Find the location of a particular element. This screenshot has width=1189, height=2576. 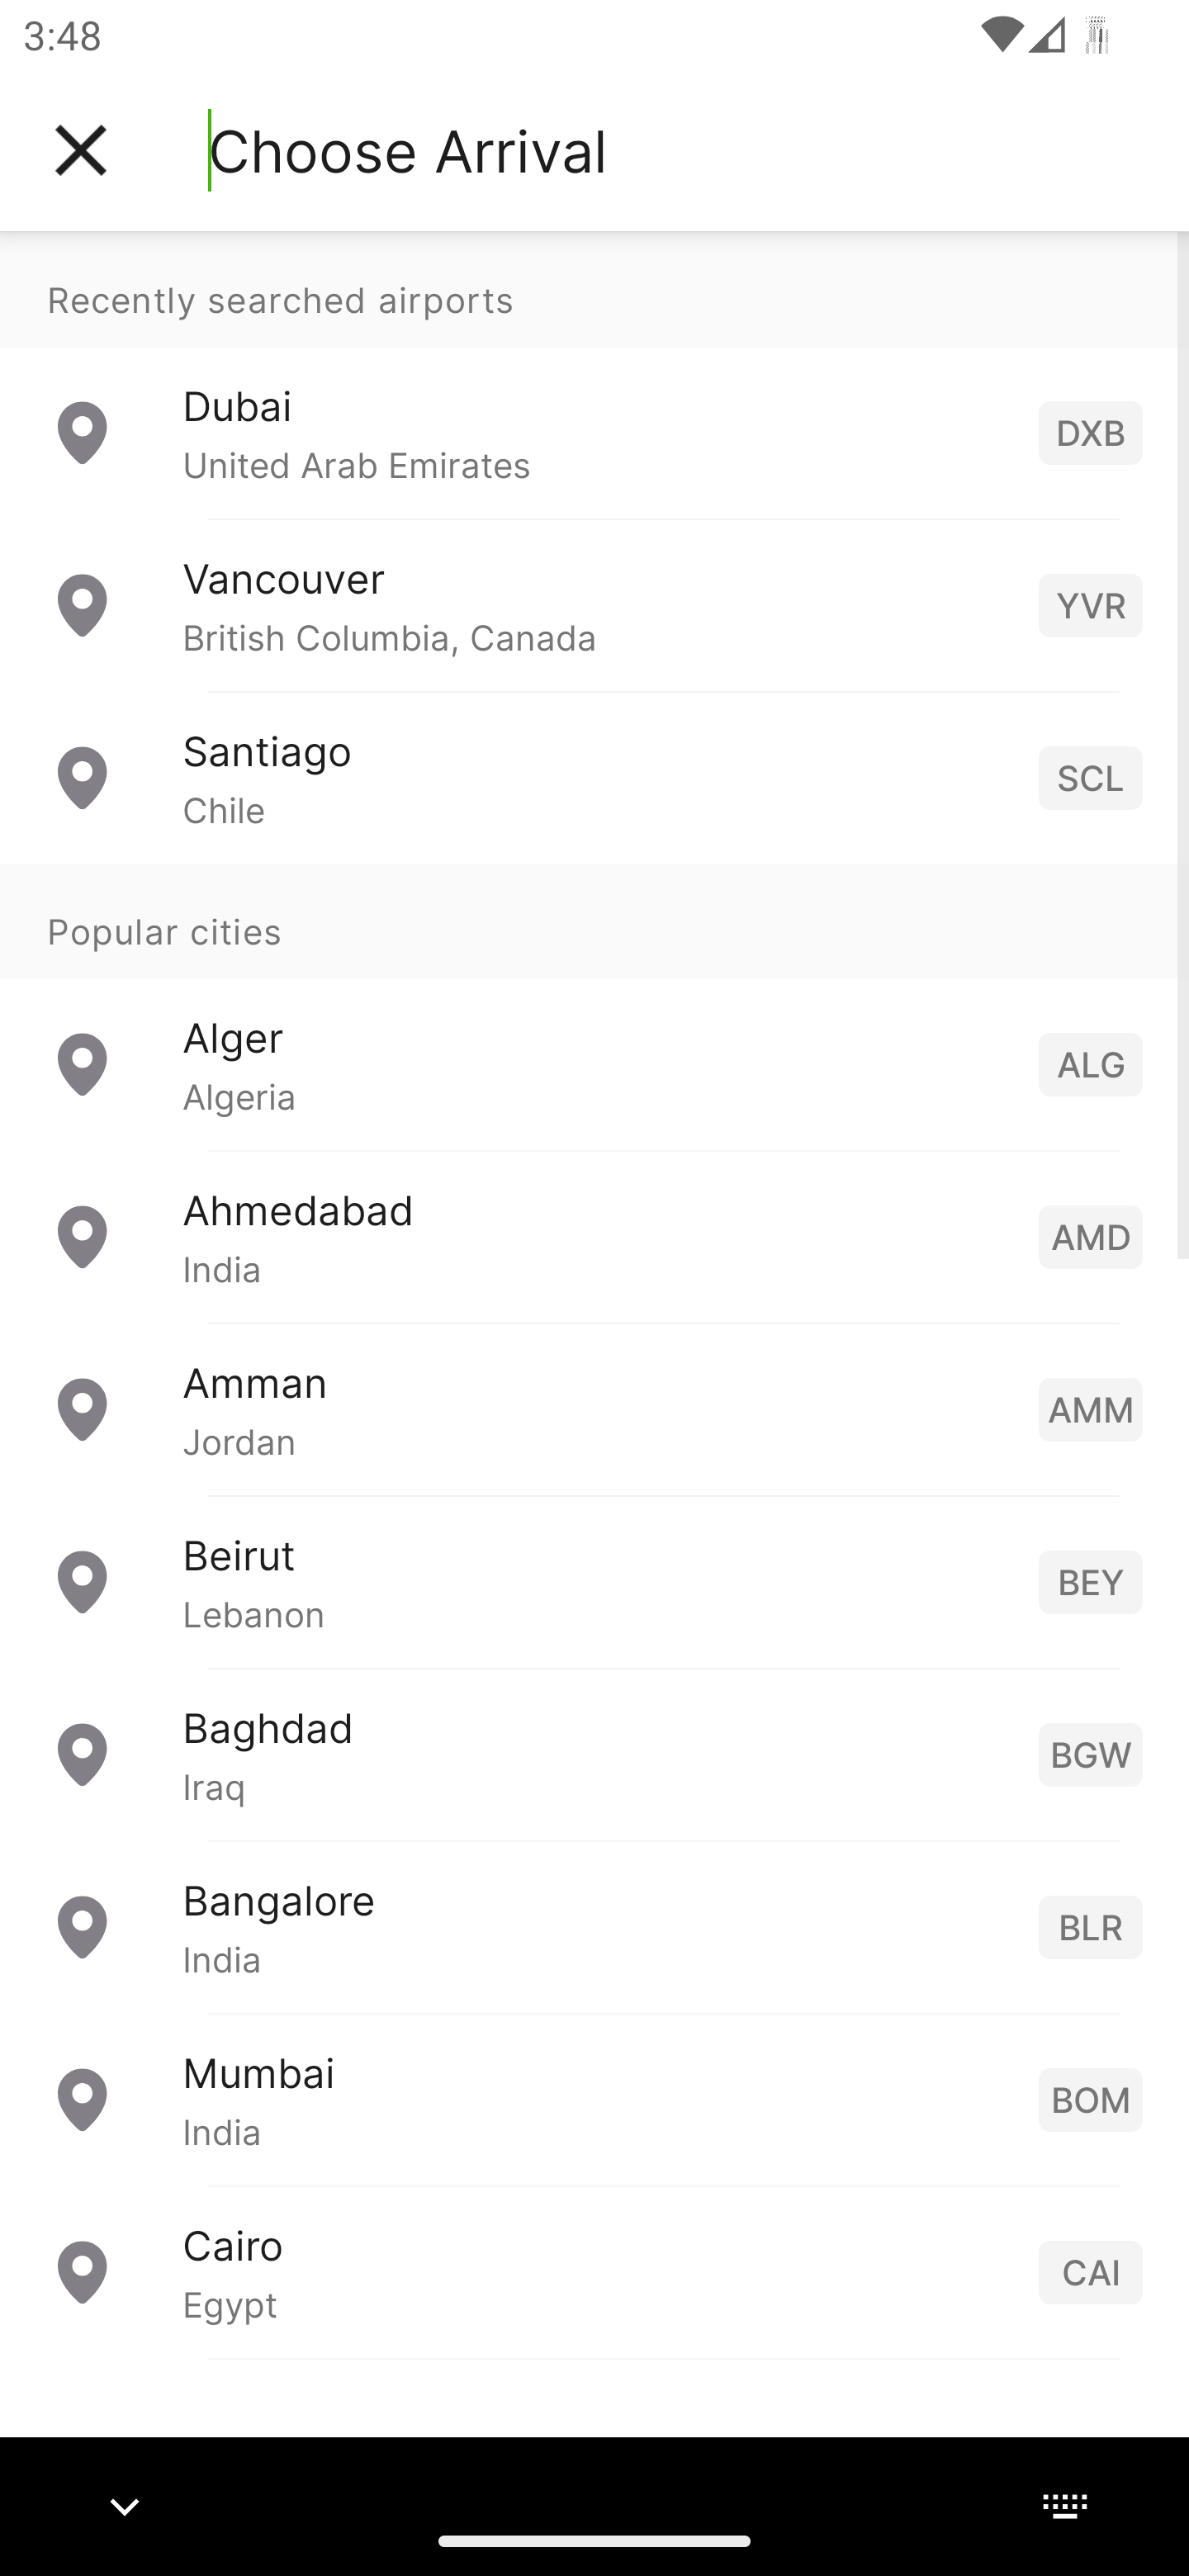

Vancouver British Columbia, Canada YVR is located at coordinates (594, 604).